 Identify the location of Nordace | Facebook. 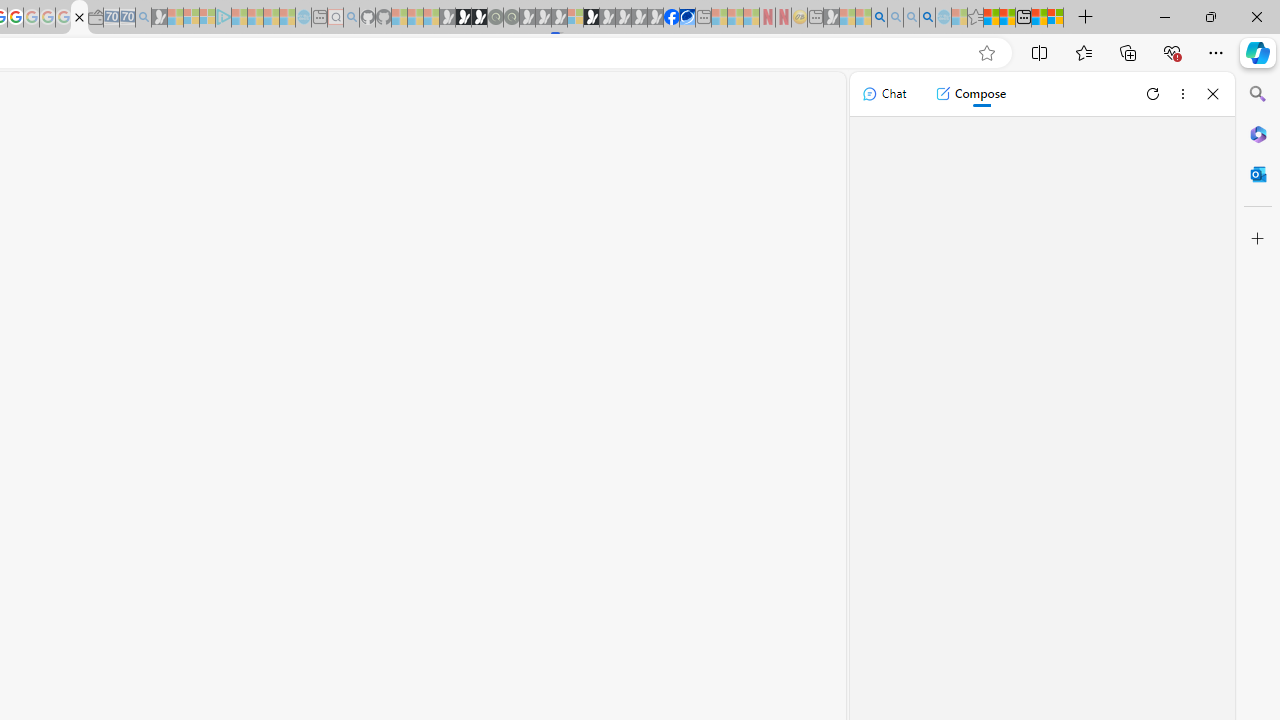
(672, 18).